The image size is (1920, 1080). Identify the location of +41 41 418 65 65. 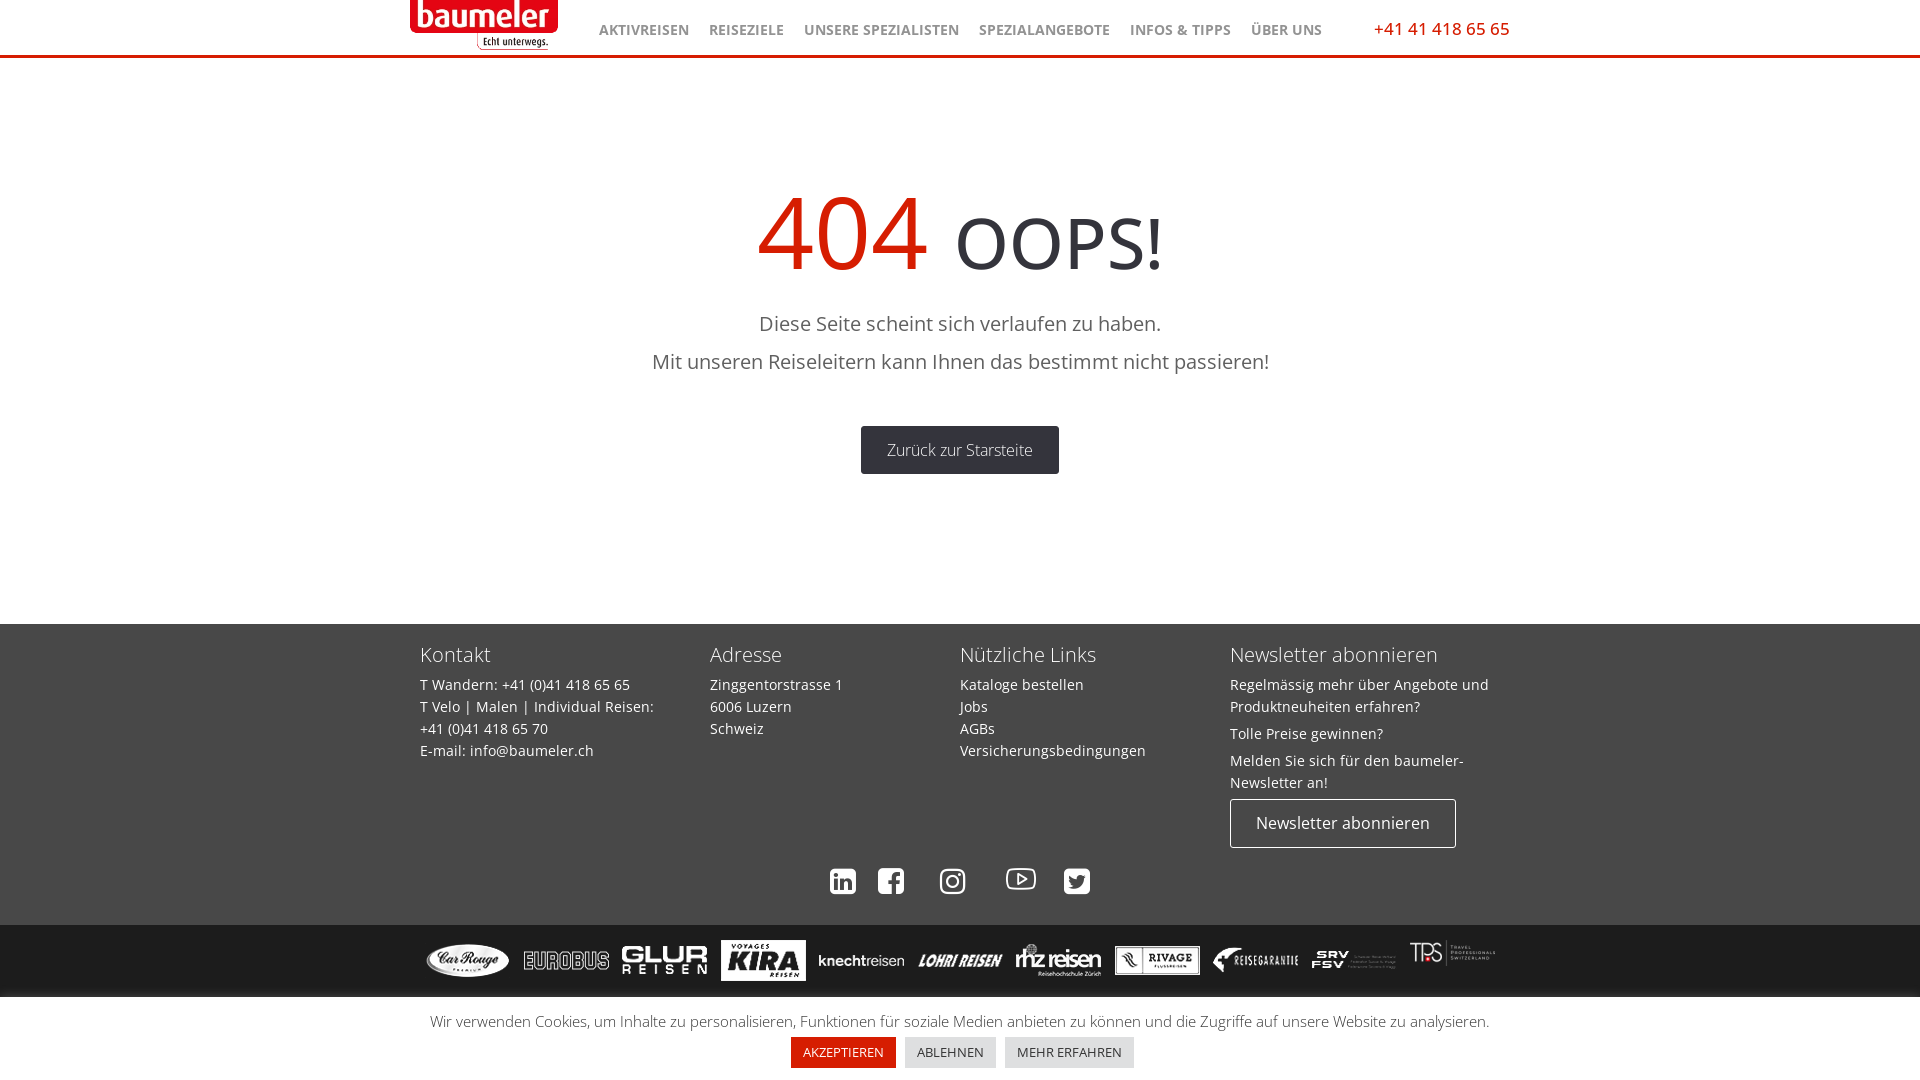
(1442, 28).